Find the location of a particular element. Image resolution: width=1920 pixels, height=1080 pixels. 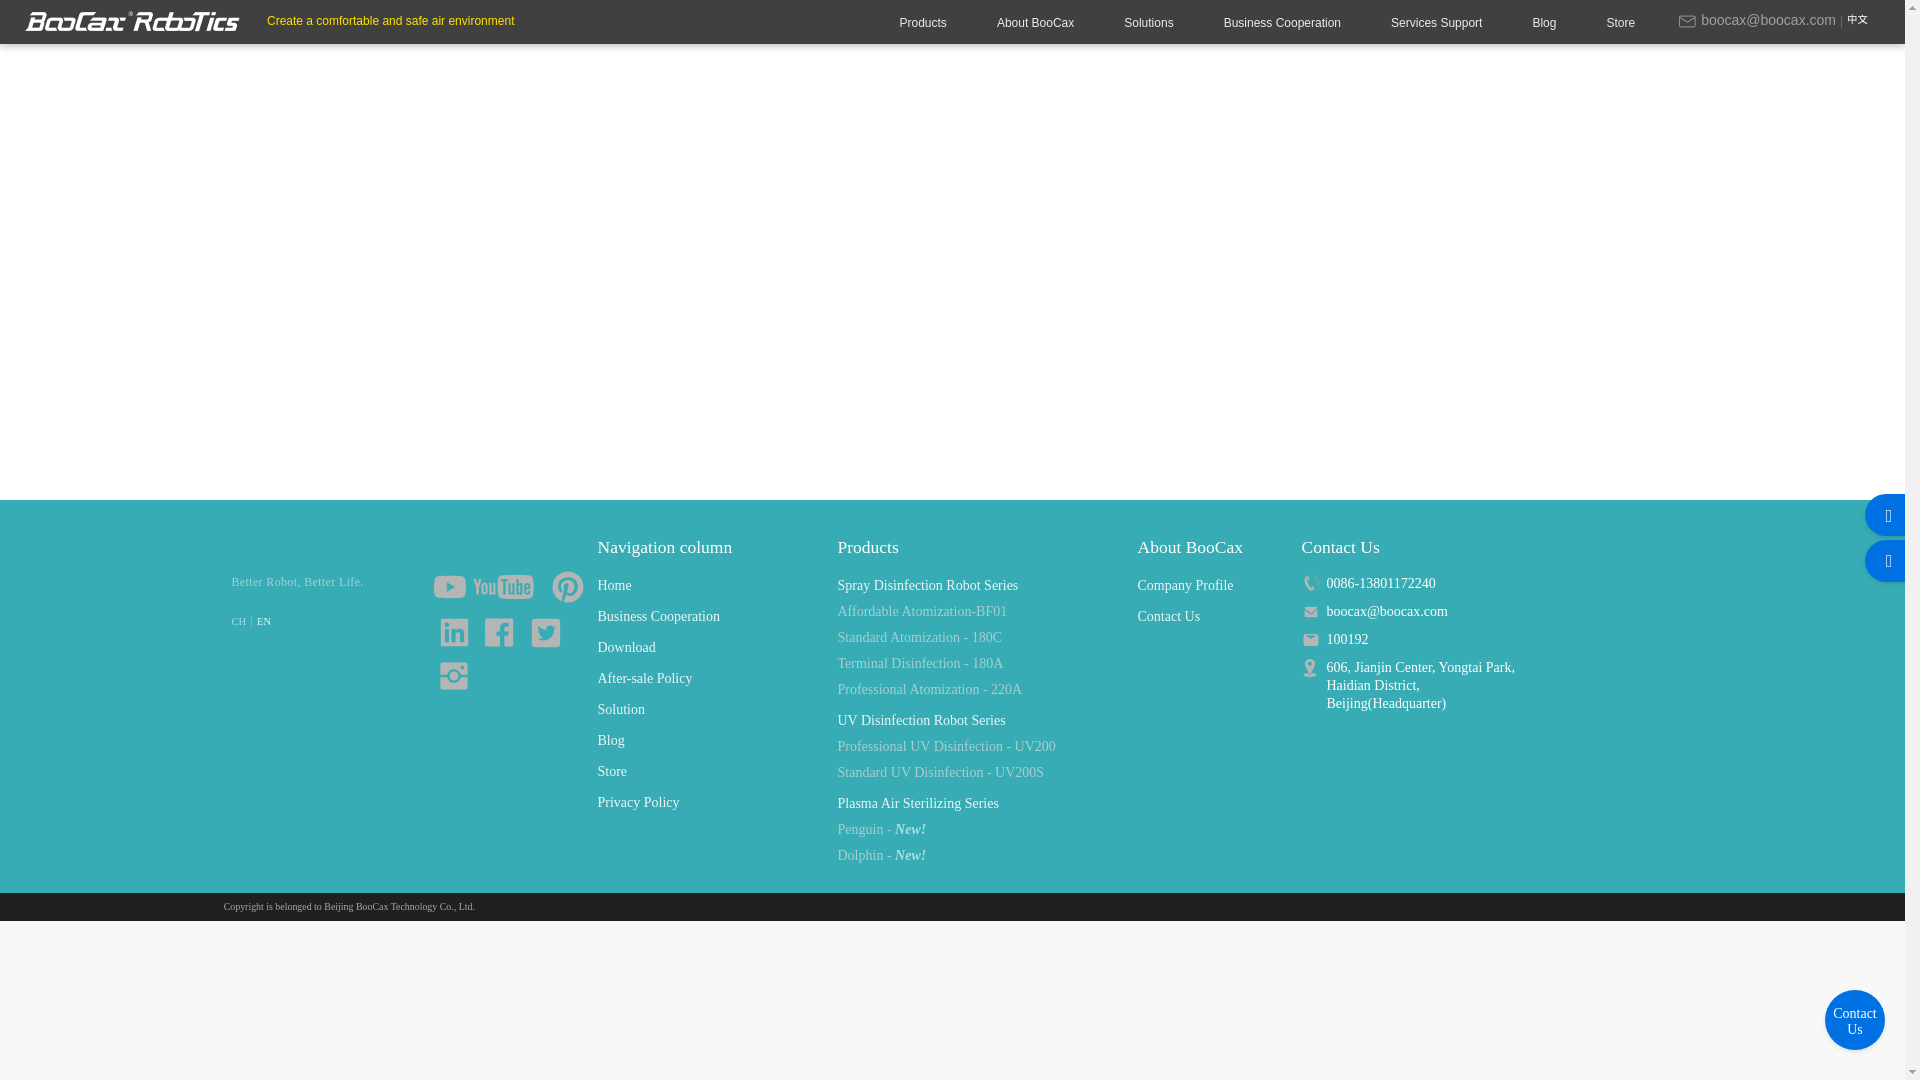

pinterest is located at coordinates (570, 588).